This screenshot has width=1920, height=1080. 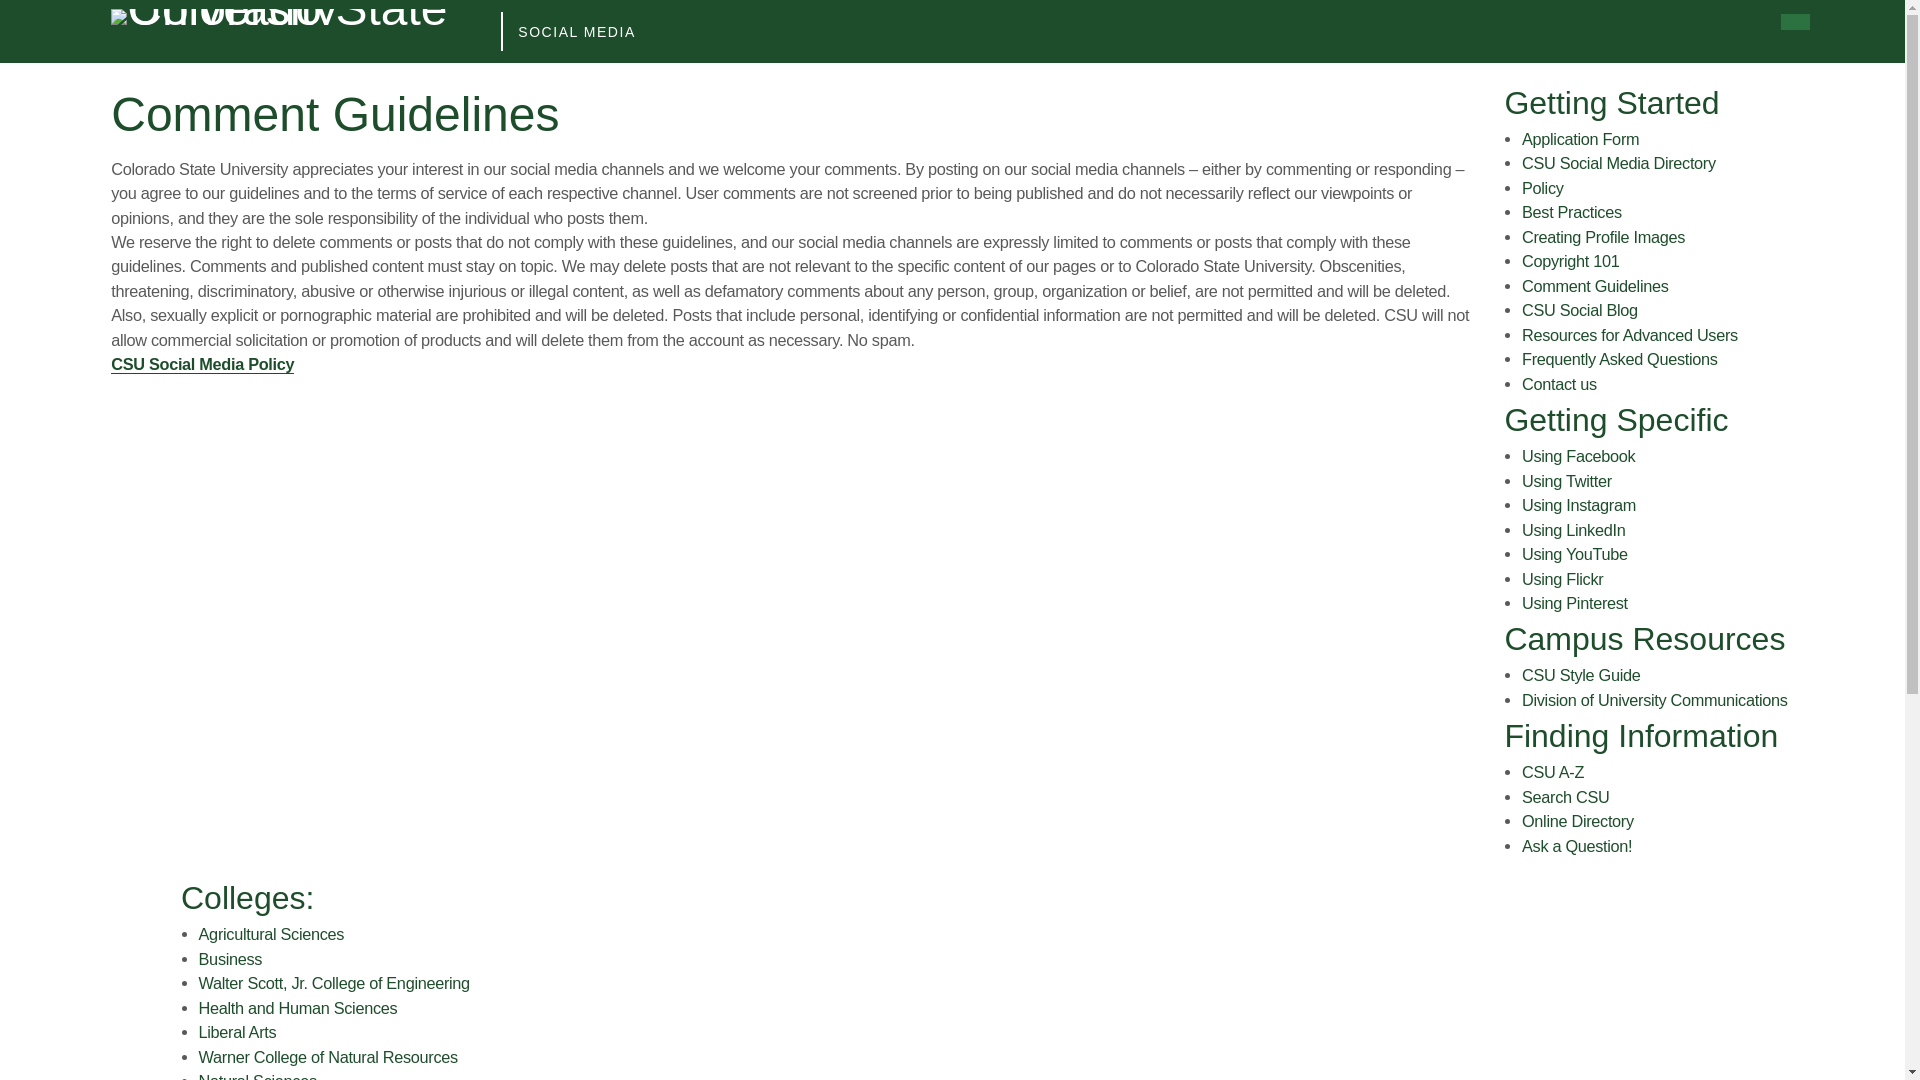 I want to click on Business, so click(x=231, y=958).